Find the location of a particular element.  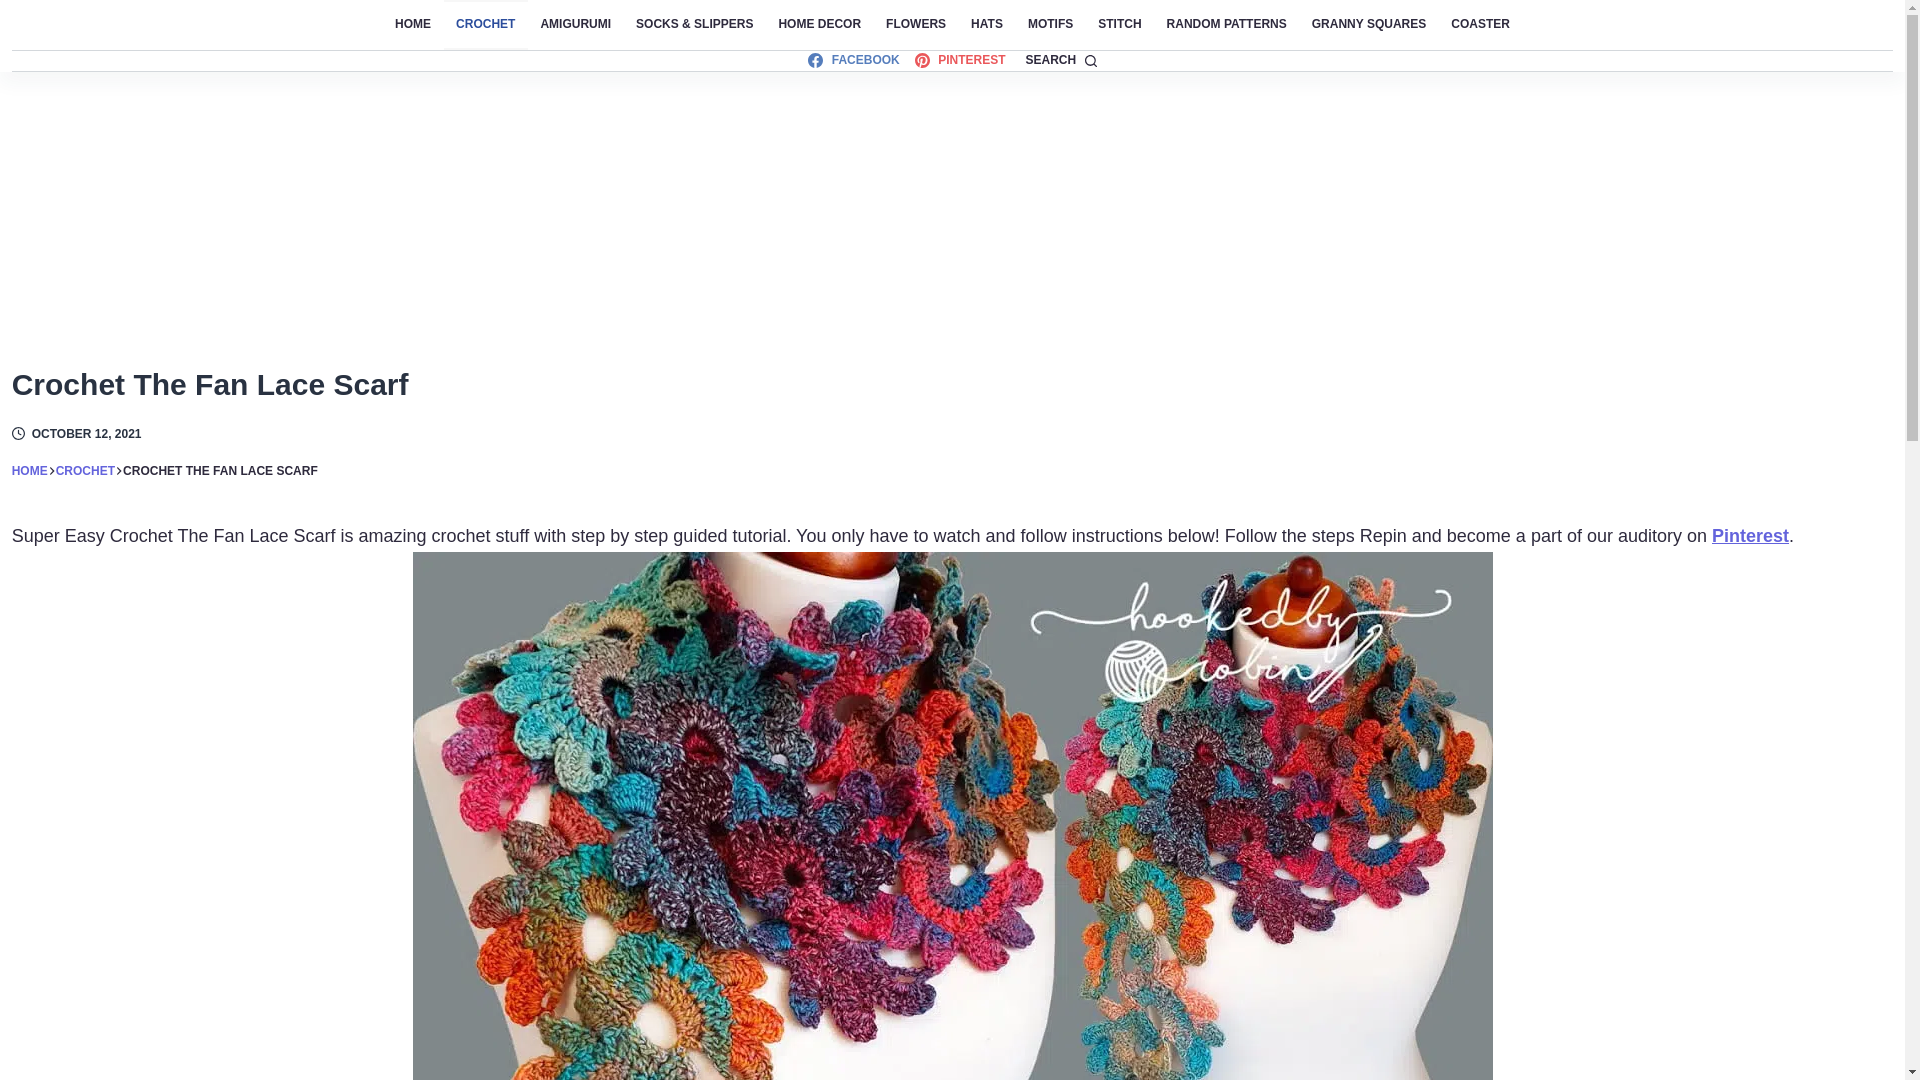

Crochet The Fan Lace Scarf is located at coordinates (952, 384).